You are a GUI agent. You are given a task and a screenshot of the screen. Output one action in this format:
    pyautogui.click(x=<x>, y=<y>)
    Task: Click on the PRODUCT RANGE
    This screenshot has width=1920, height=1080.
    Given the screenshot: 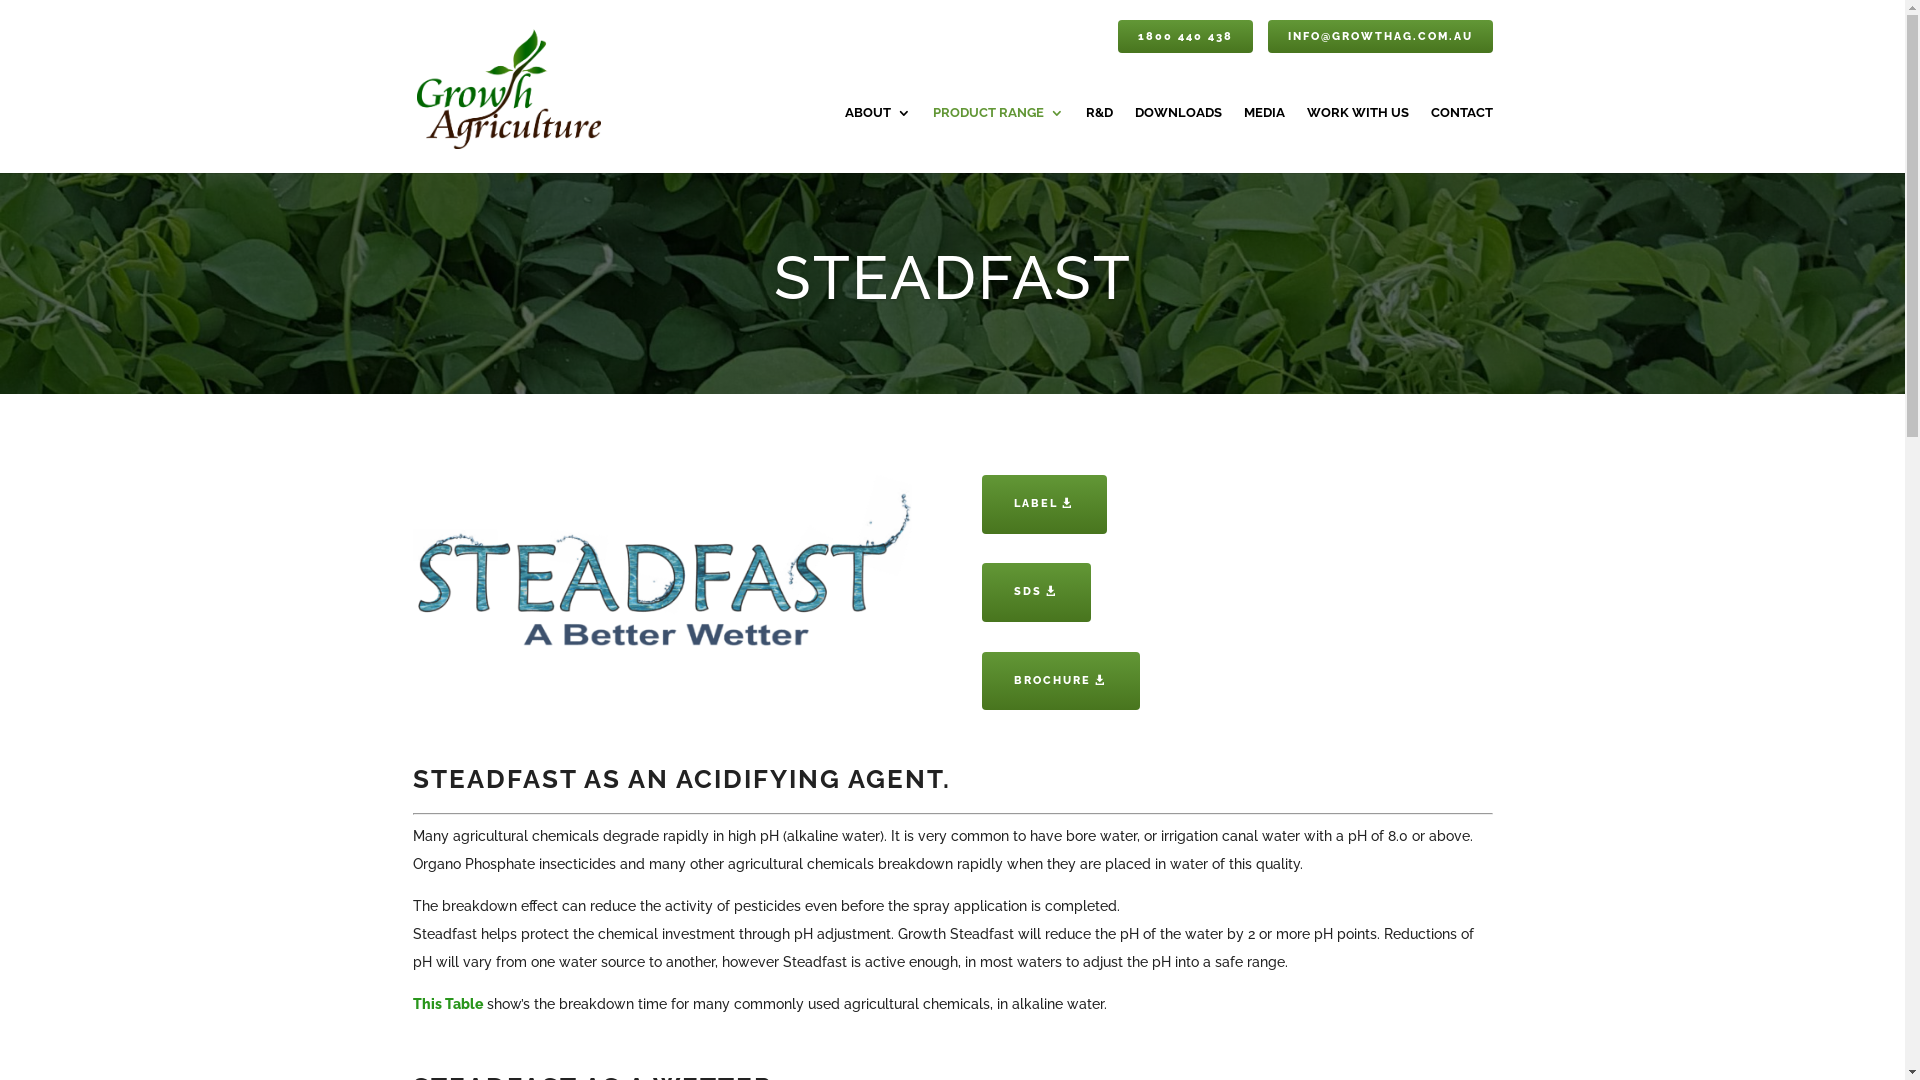 What is the action you would take?
    pyautogui.click(x=998, y=140)
    